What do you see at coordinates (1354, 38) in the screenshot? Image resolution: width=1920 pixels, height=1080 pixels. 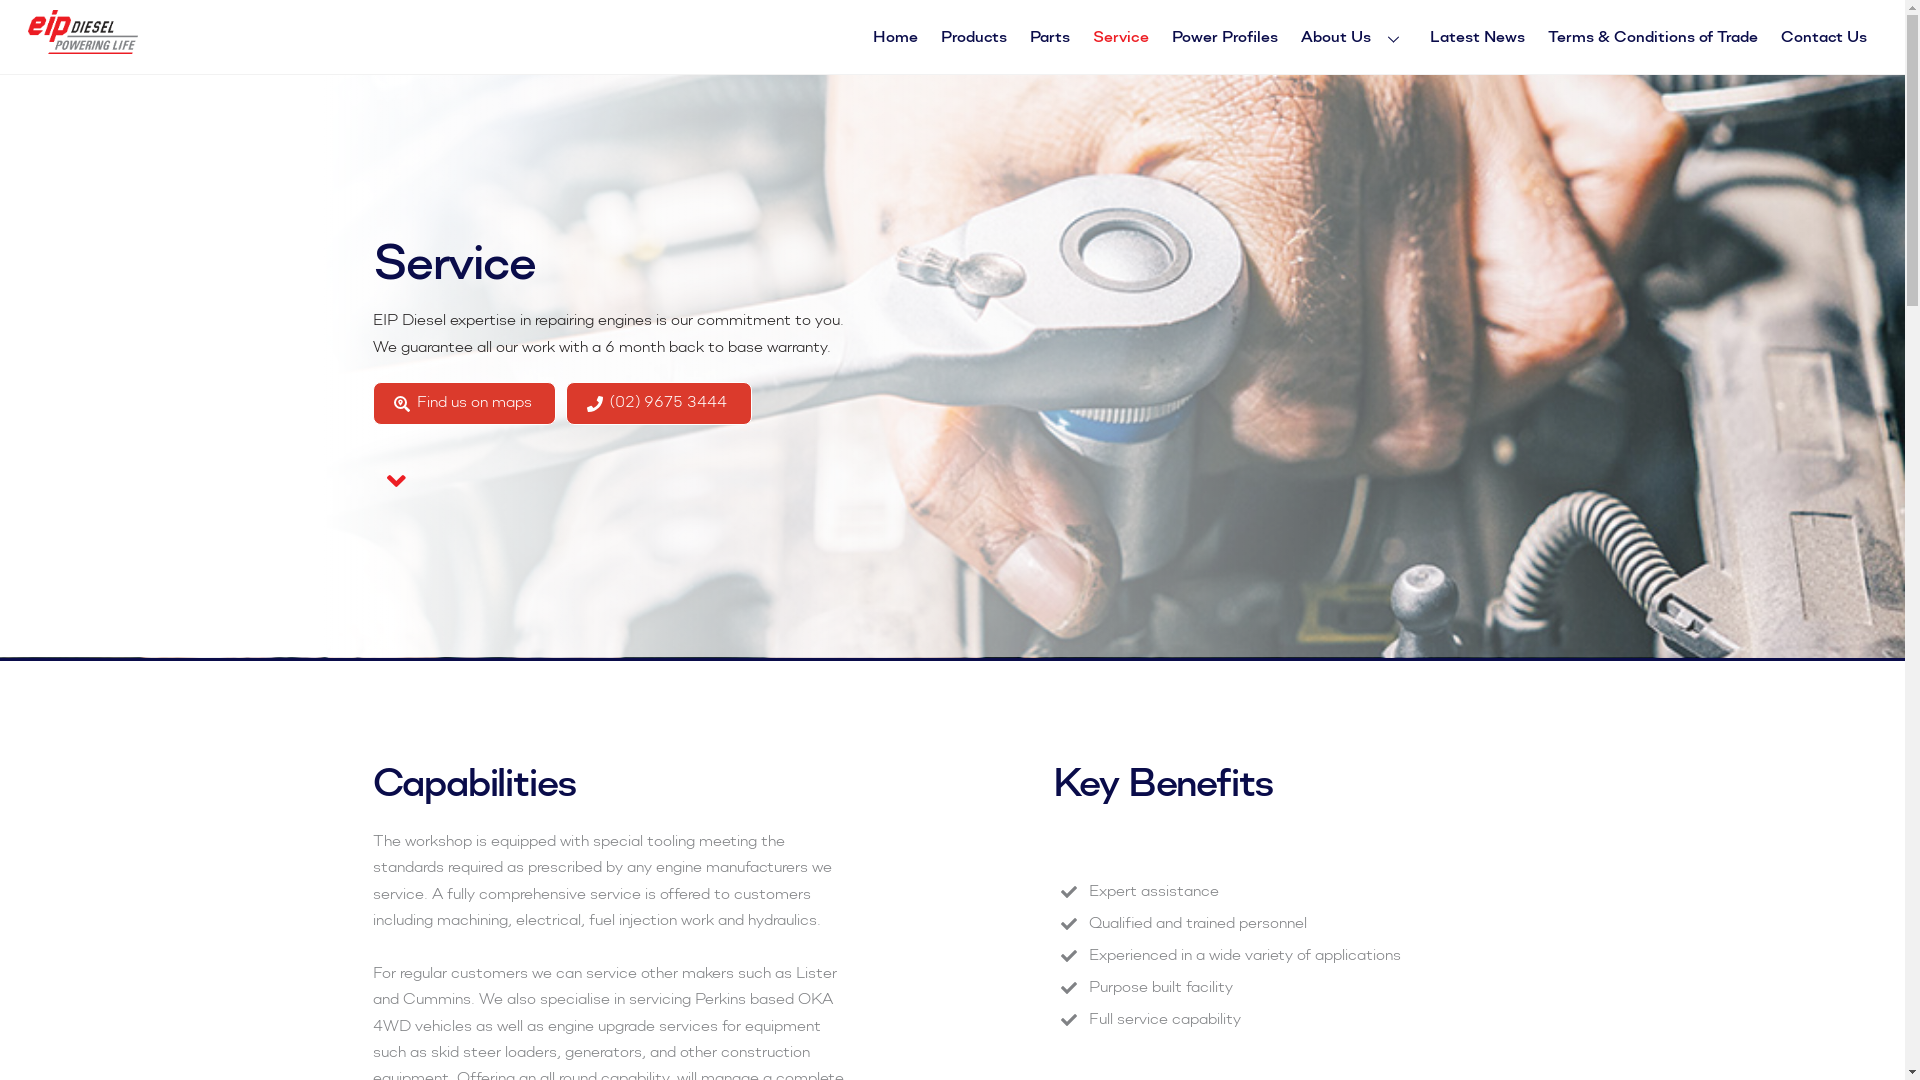 I see `About Us` at bounding box center [1354, 38].